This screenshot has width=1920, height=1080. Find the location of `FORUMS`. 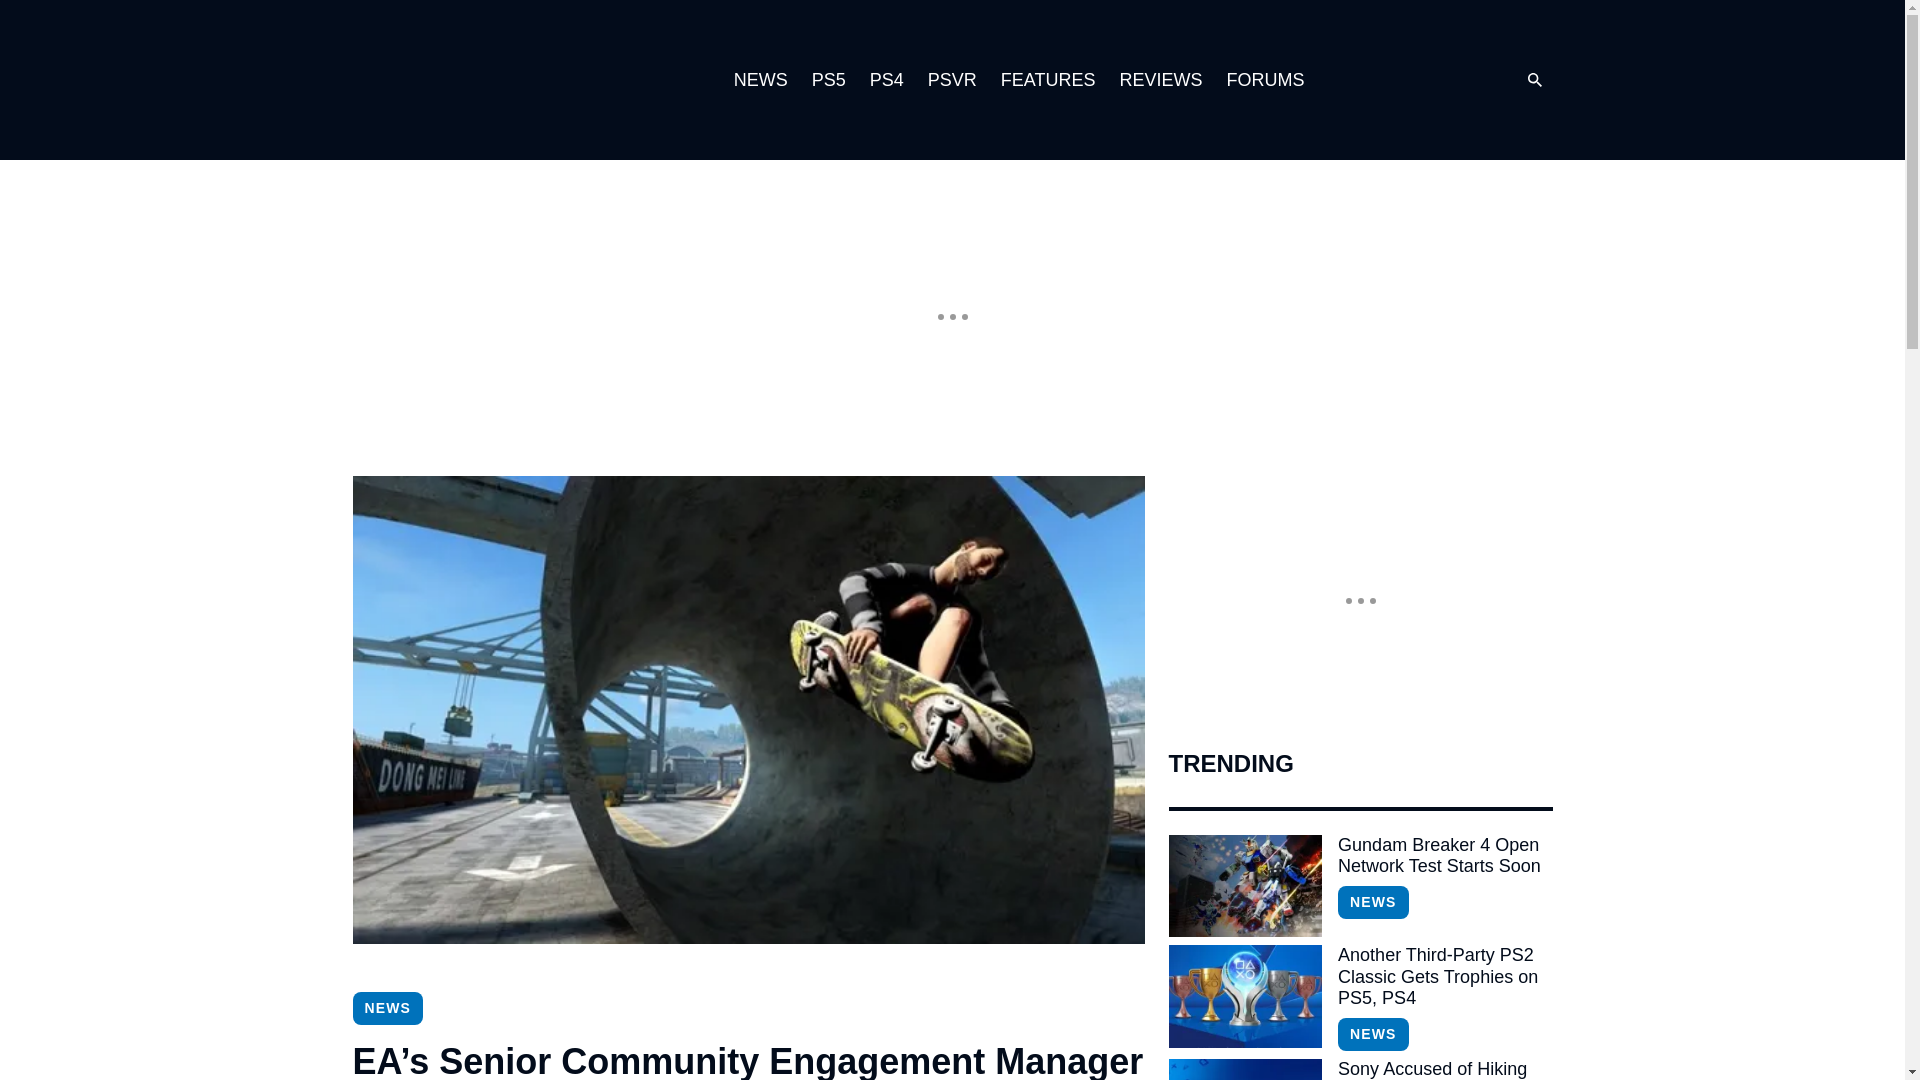

FORUMS is located at coordinates (1264, 80).